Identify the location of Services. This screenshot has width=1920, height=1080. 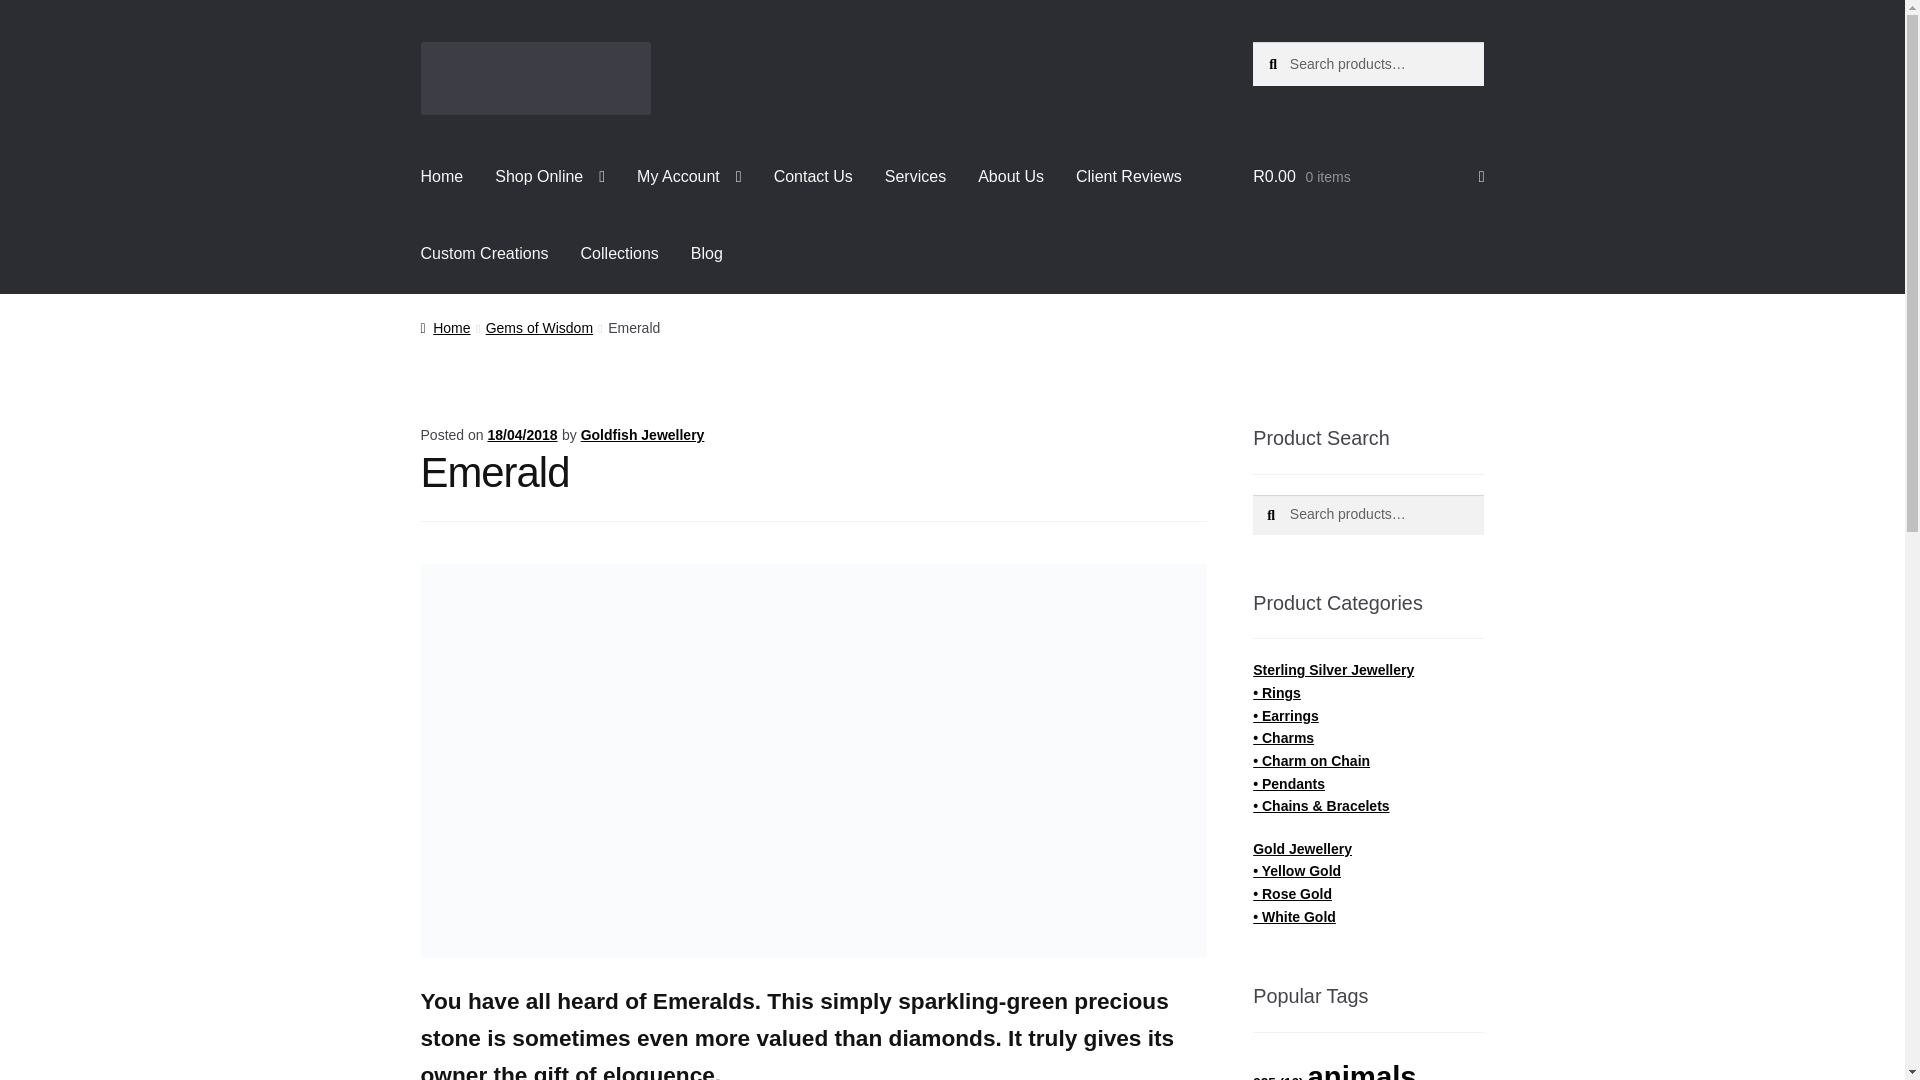
(915, 177).